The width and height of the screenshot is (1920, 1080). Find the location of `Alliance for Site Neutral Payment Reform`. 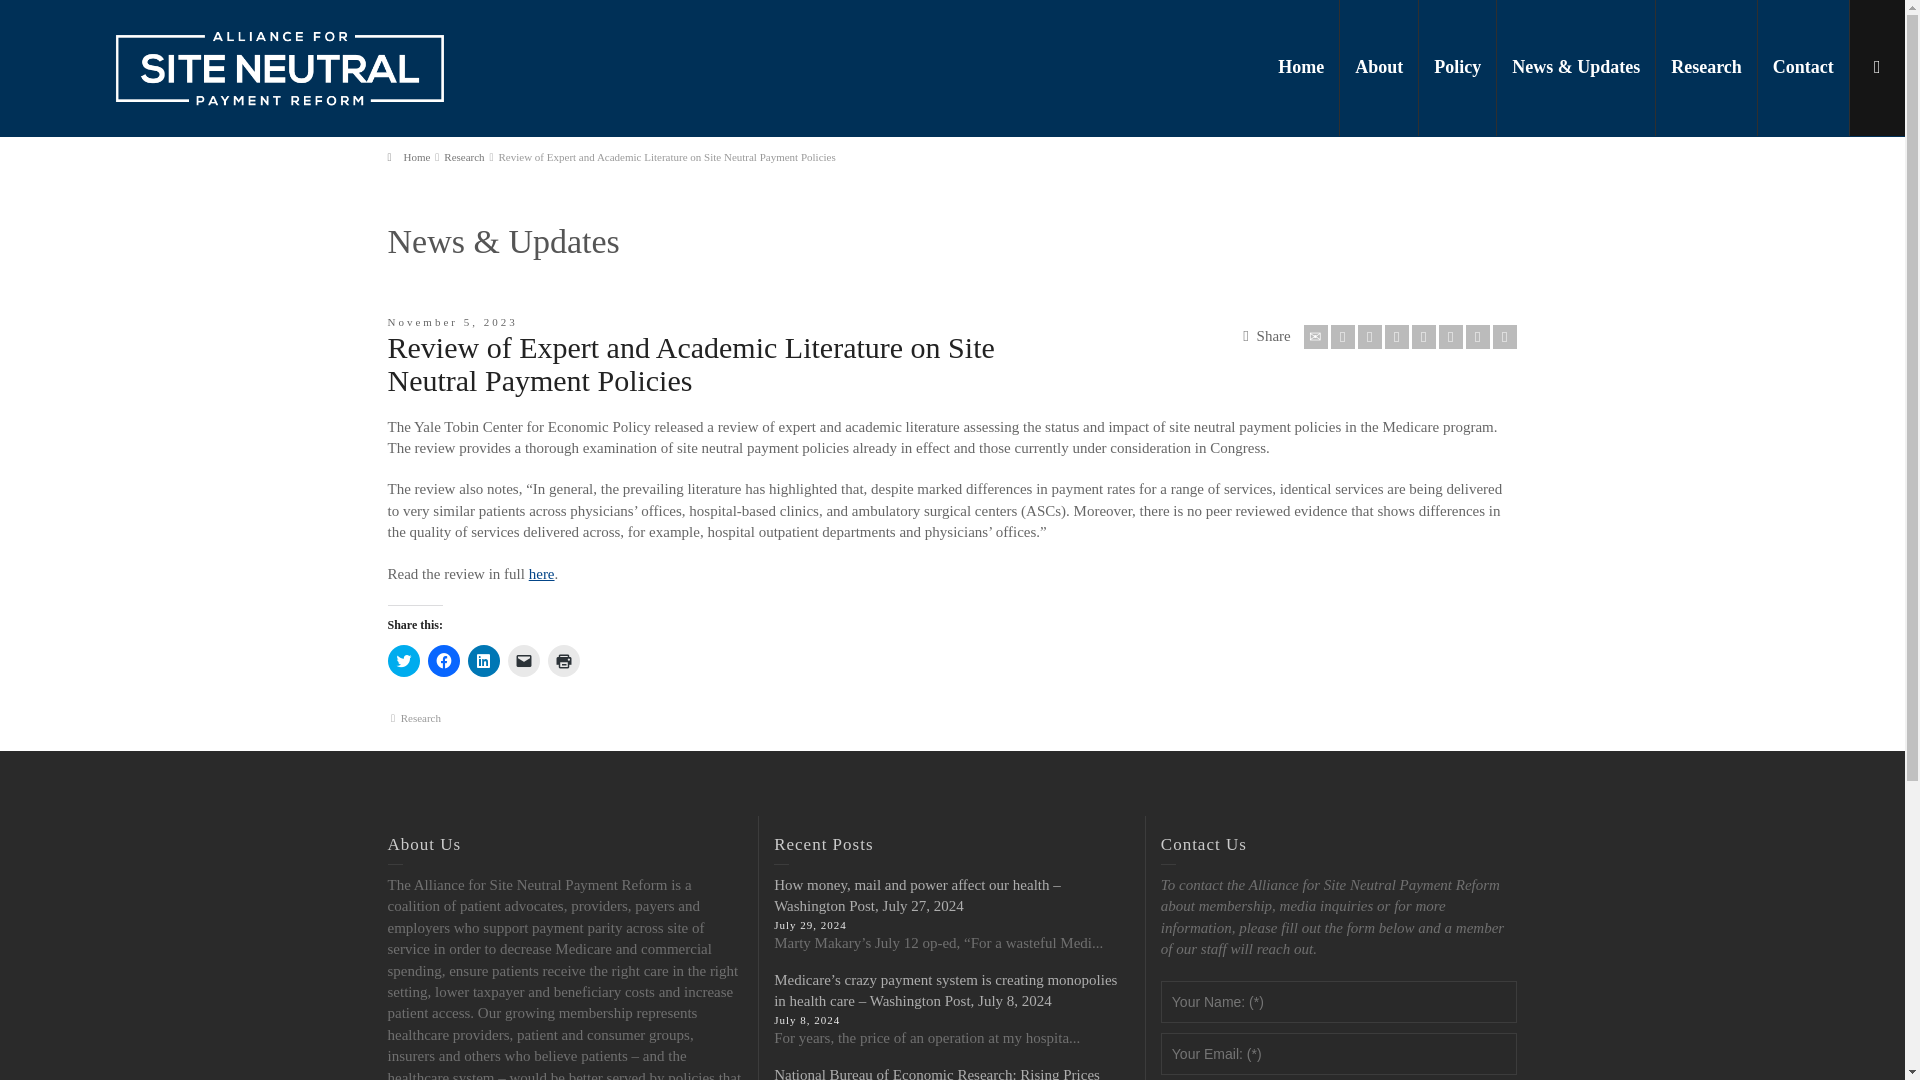

Alliance for Site Neutral Payment Reform is located at coordinates (280, 66).